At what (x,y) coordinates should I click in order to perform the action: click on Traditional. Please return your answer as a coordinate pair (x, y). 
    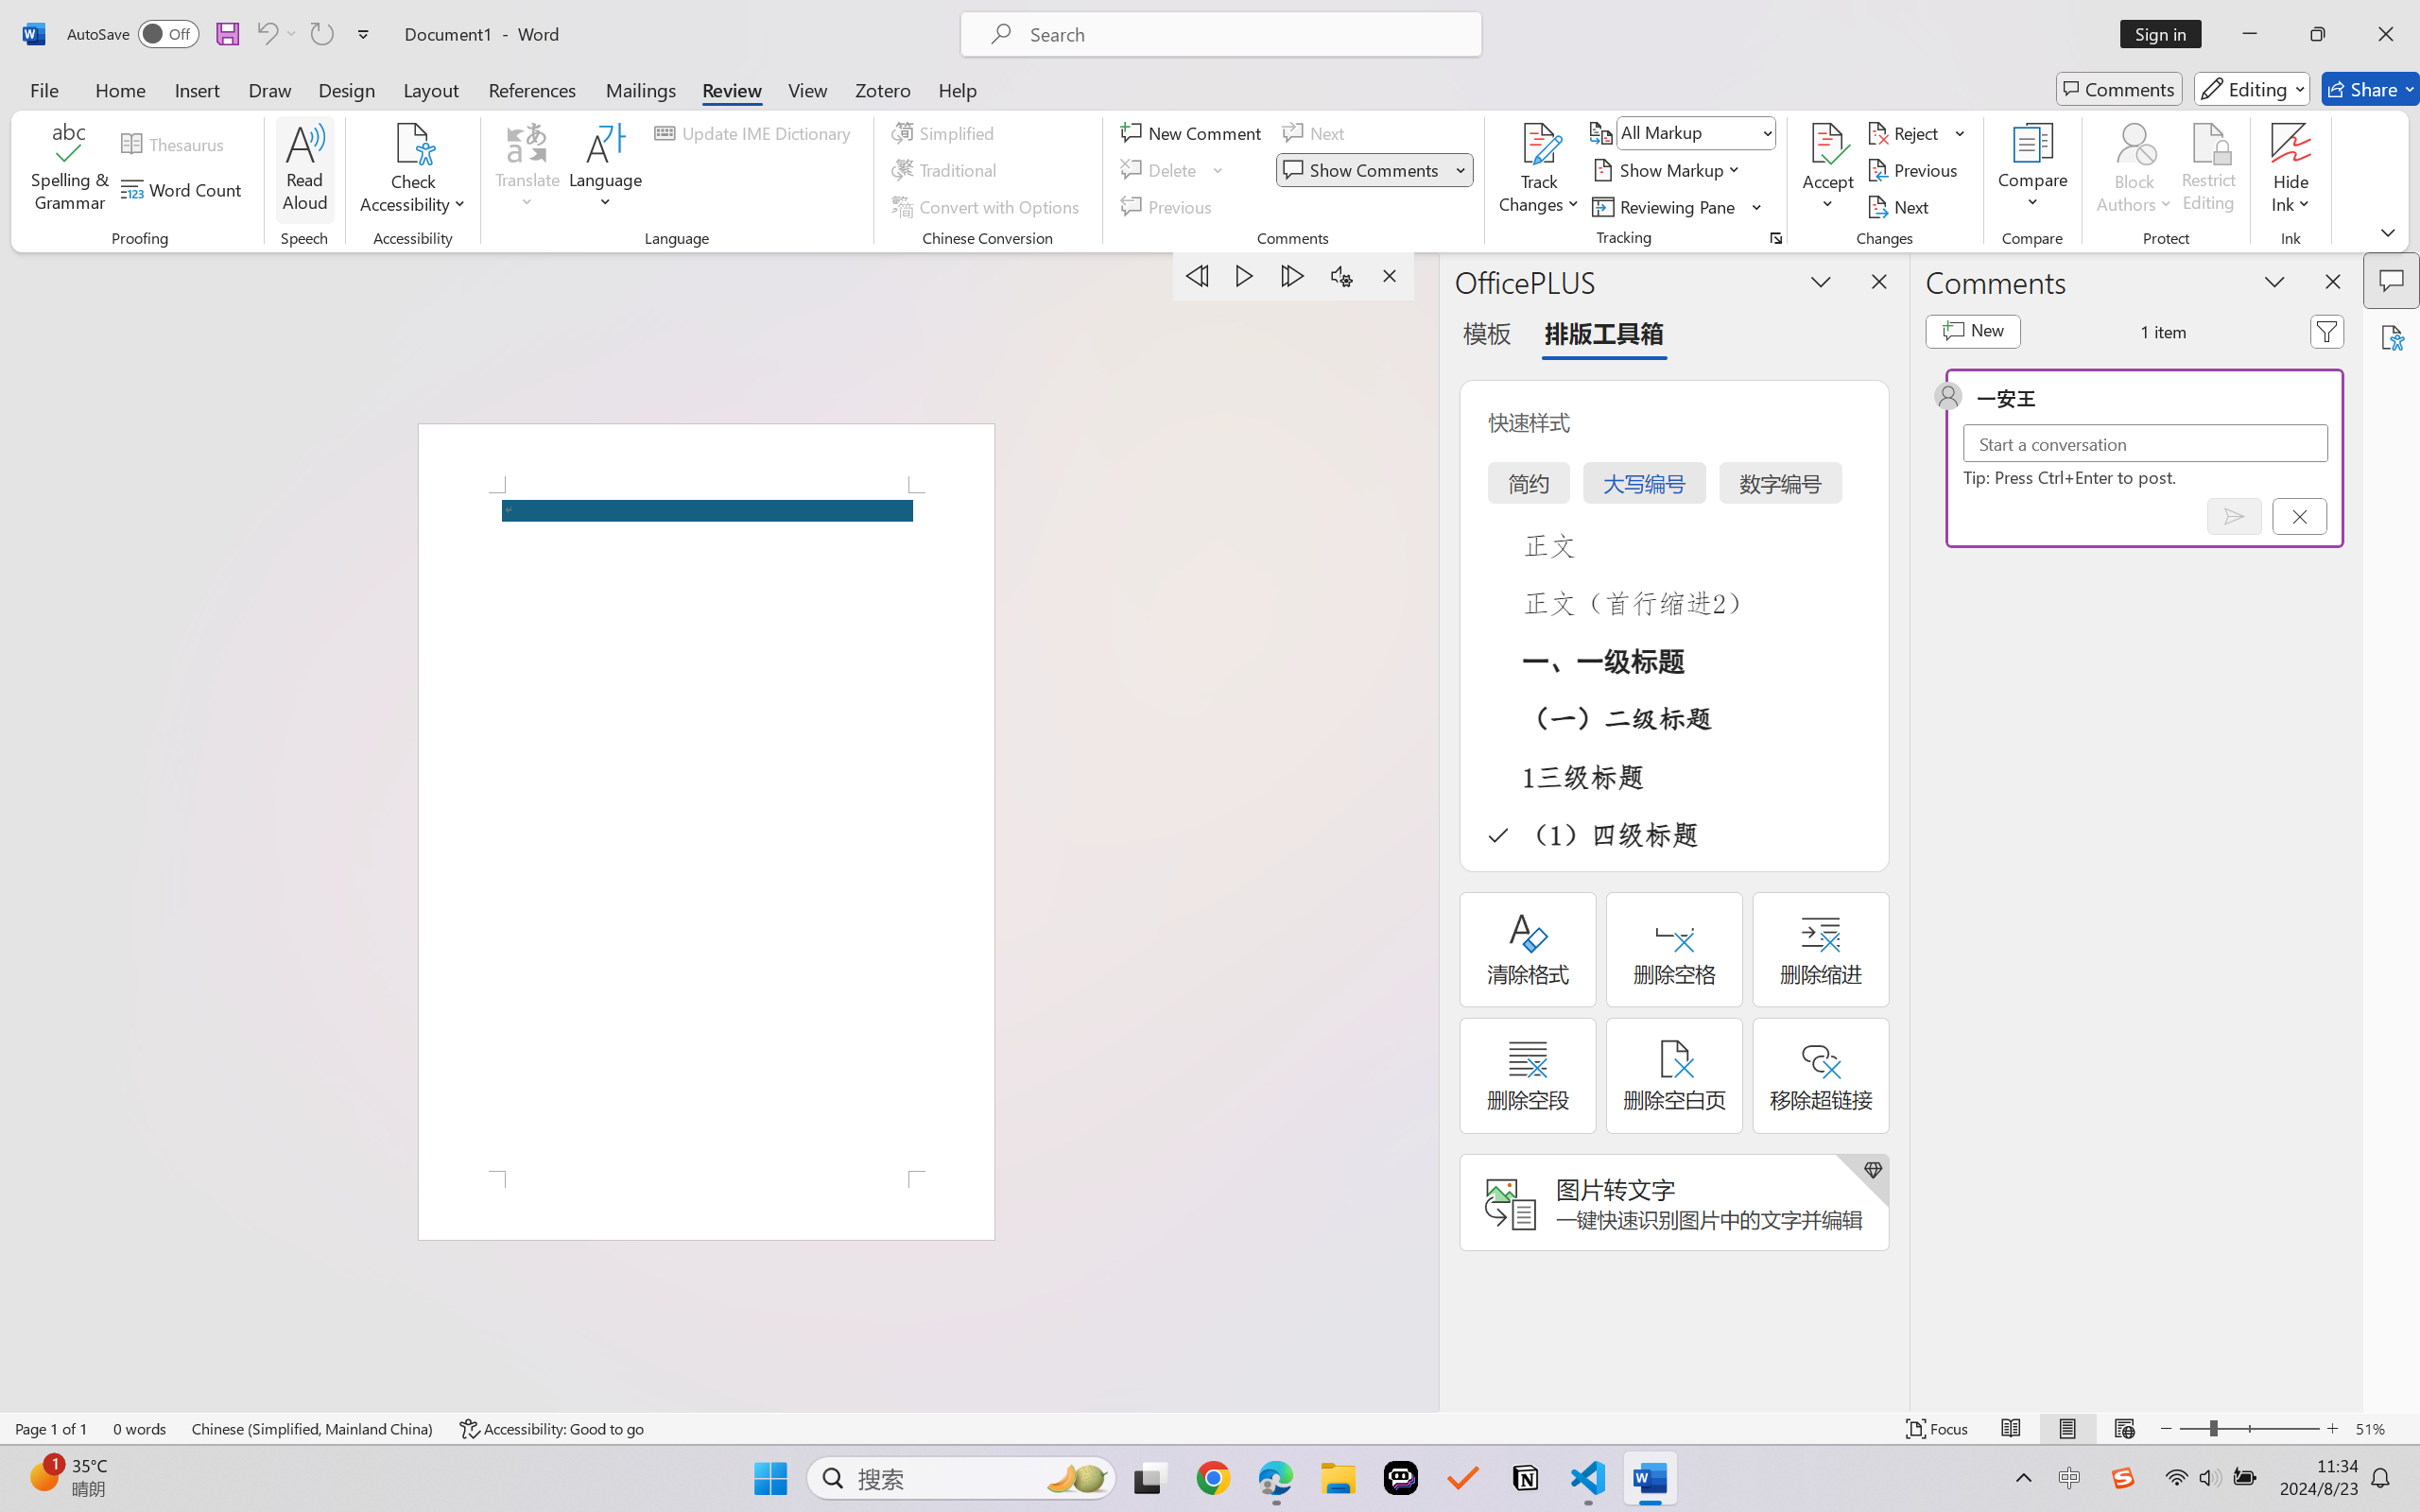
    Looking at the image, I should click on (947, 170).